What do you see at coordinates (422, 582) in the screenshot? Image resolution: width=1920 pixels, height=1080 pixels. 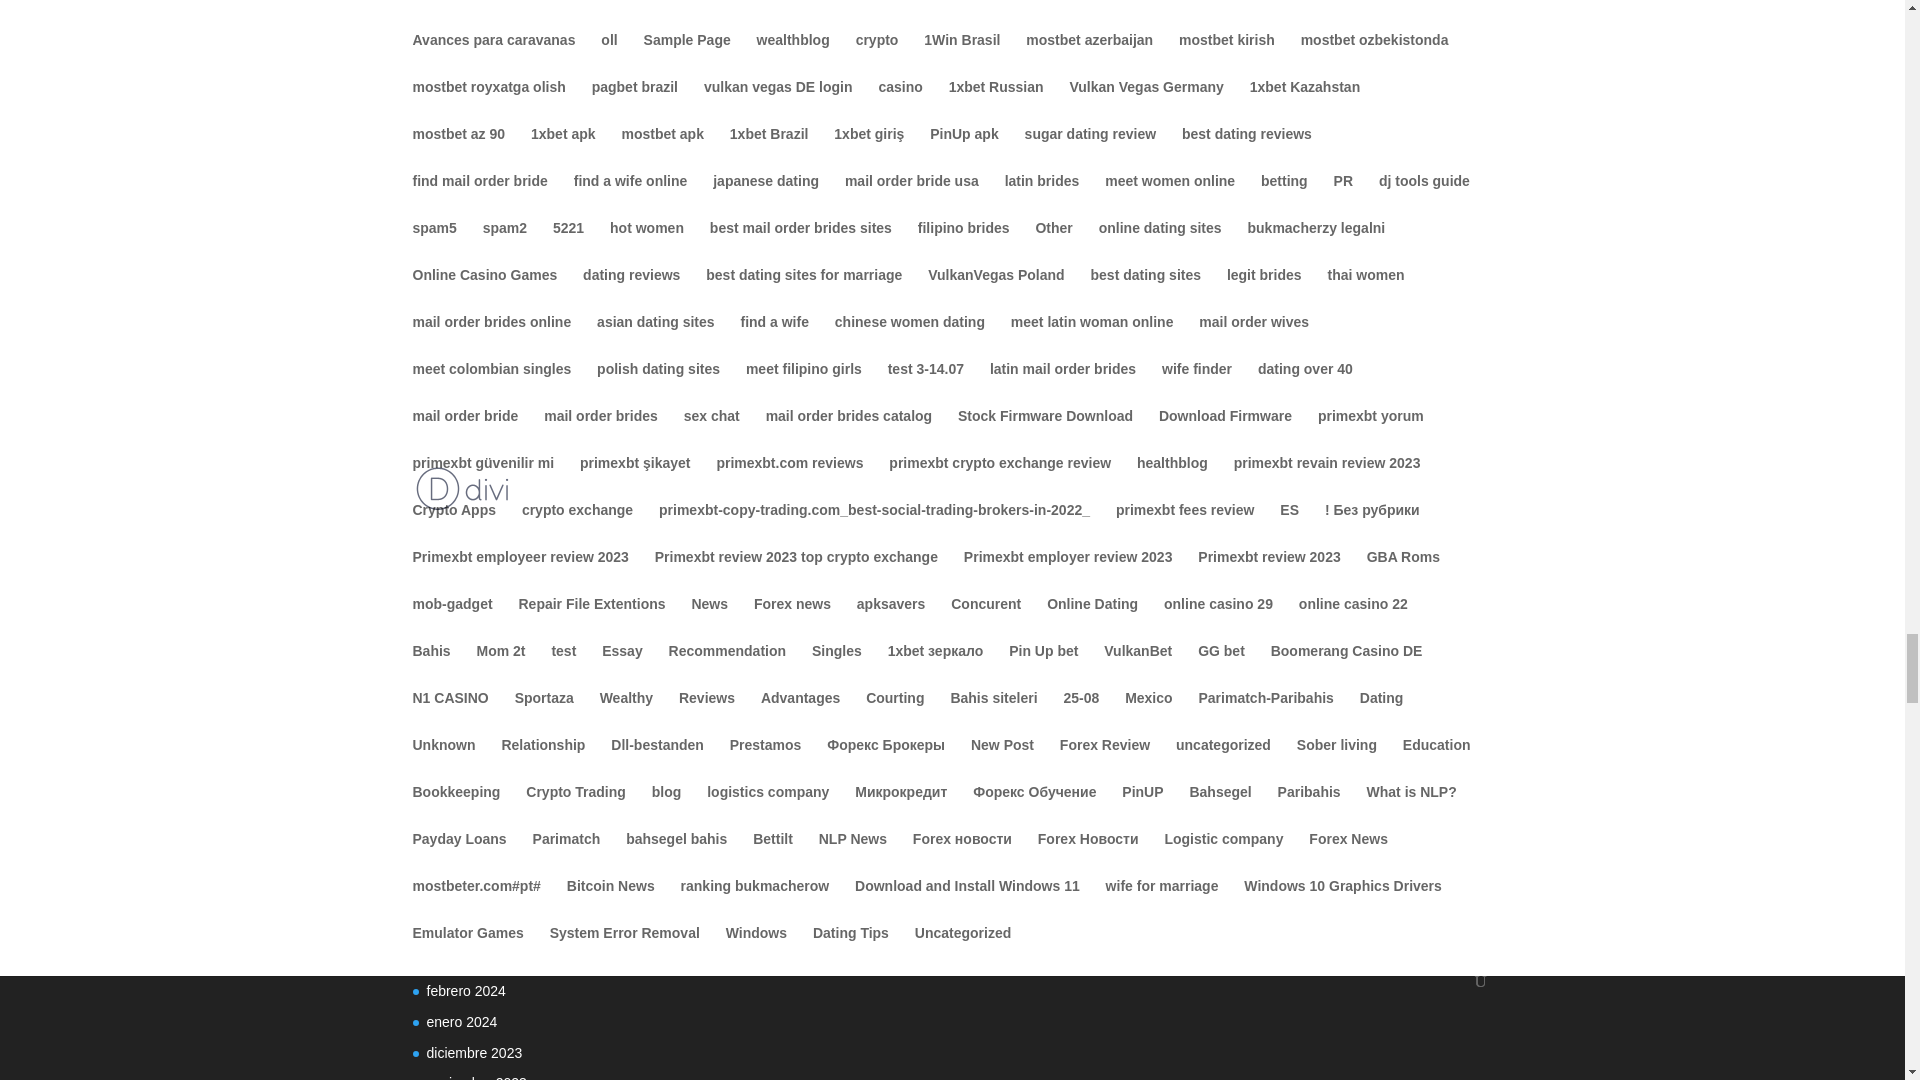 I see `yes` at bounding box center [422, 582].